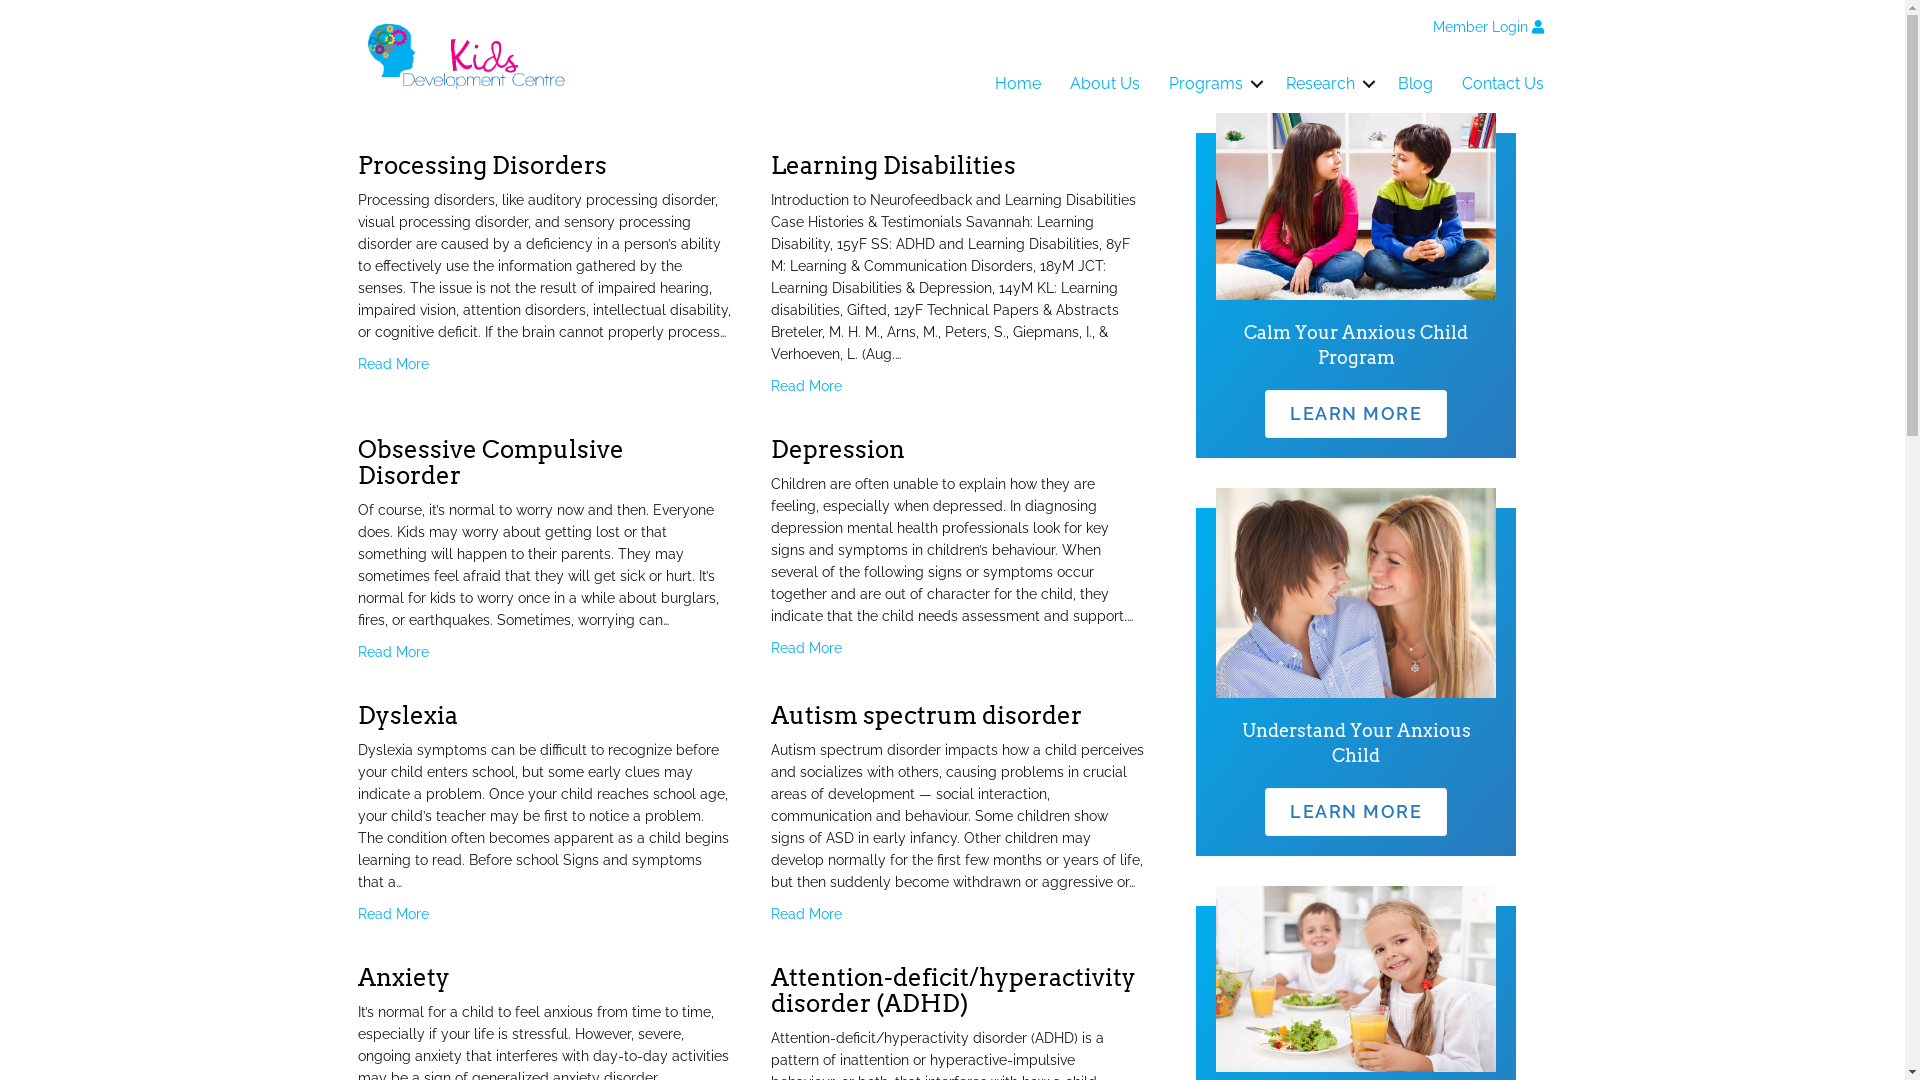 This screenshot has width=1920, height=1080. What do you see at coordinates (1356, 743) in the screenshot?
I see `Understand Your Anxious Child` at bounding box center [1356, 743].